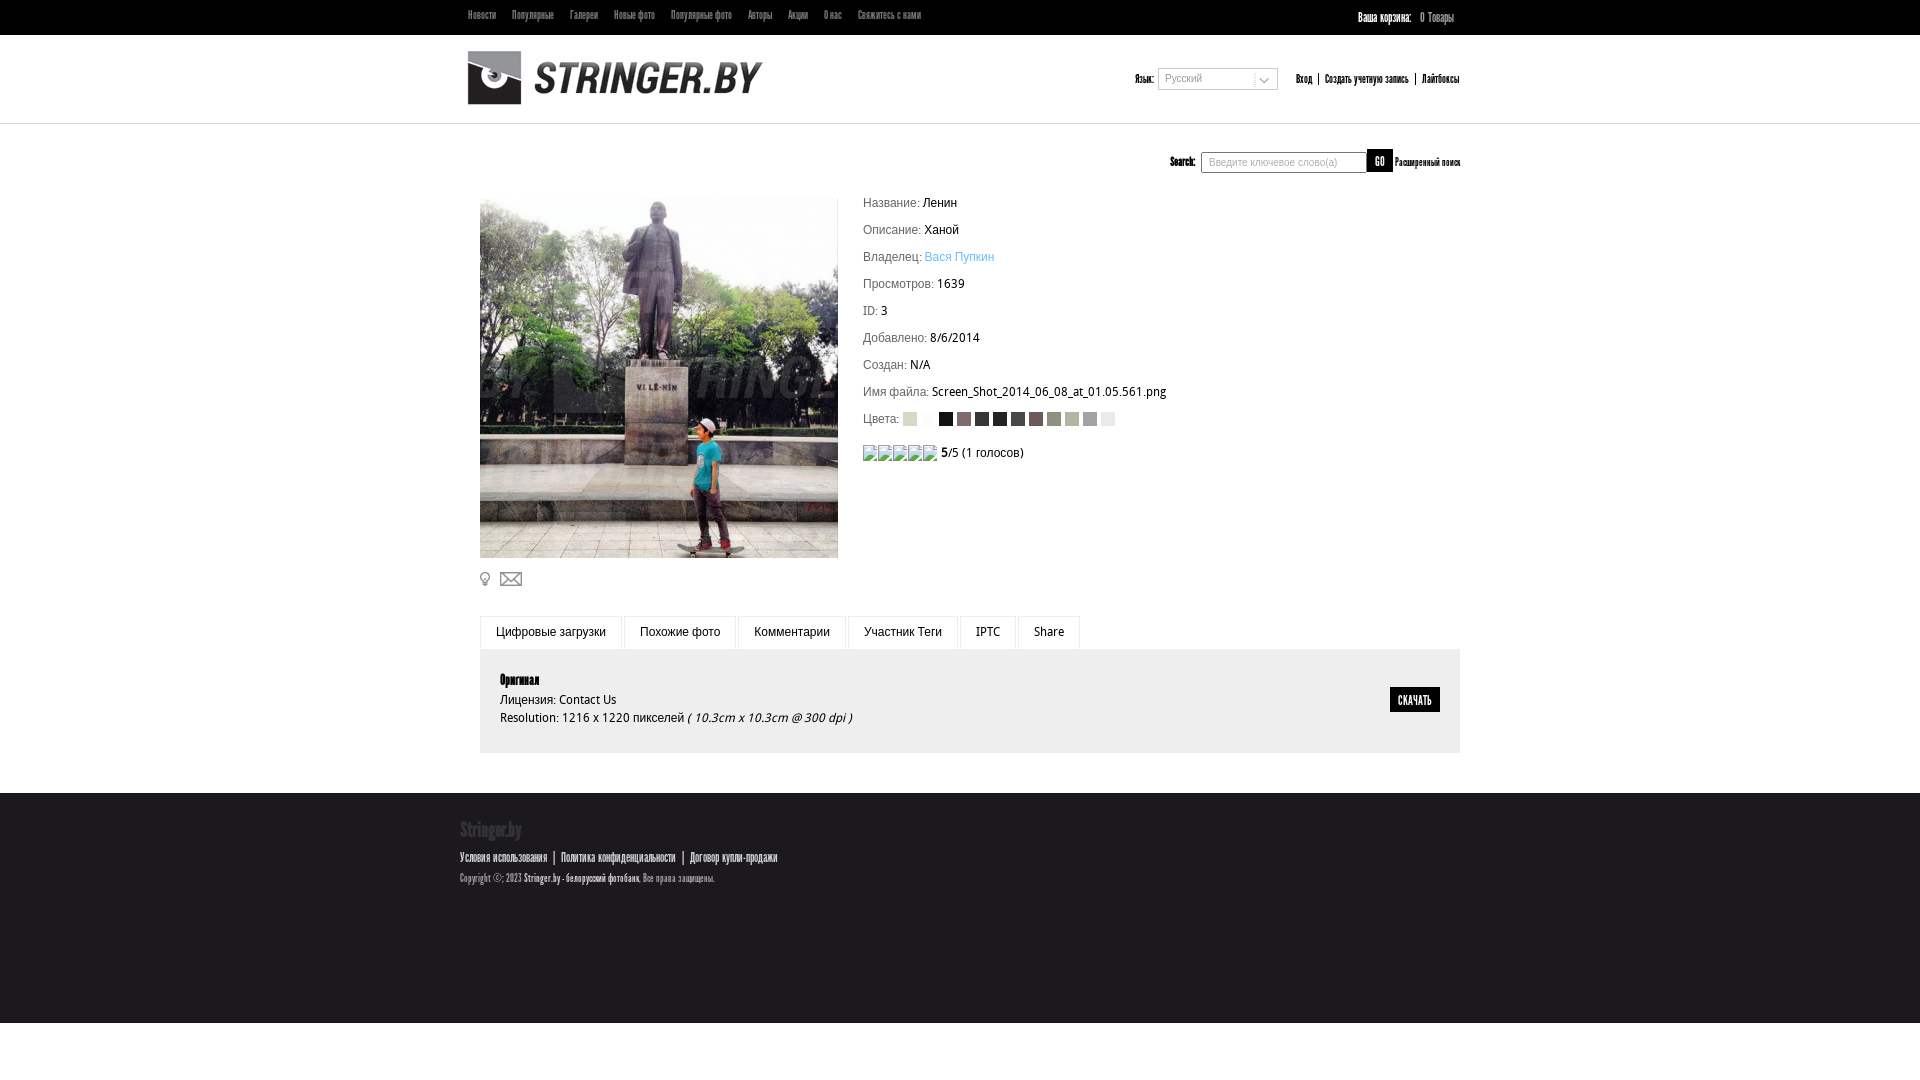 Image resolution: width=1920 pixels, height=1080 pixels. What do you see at coordinates (1036, 419) in the screenshot?
I see `#6c5a5a` at bounding box center [1036, 419].